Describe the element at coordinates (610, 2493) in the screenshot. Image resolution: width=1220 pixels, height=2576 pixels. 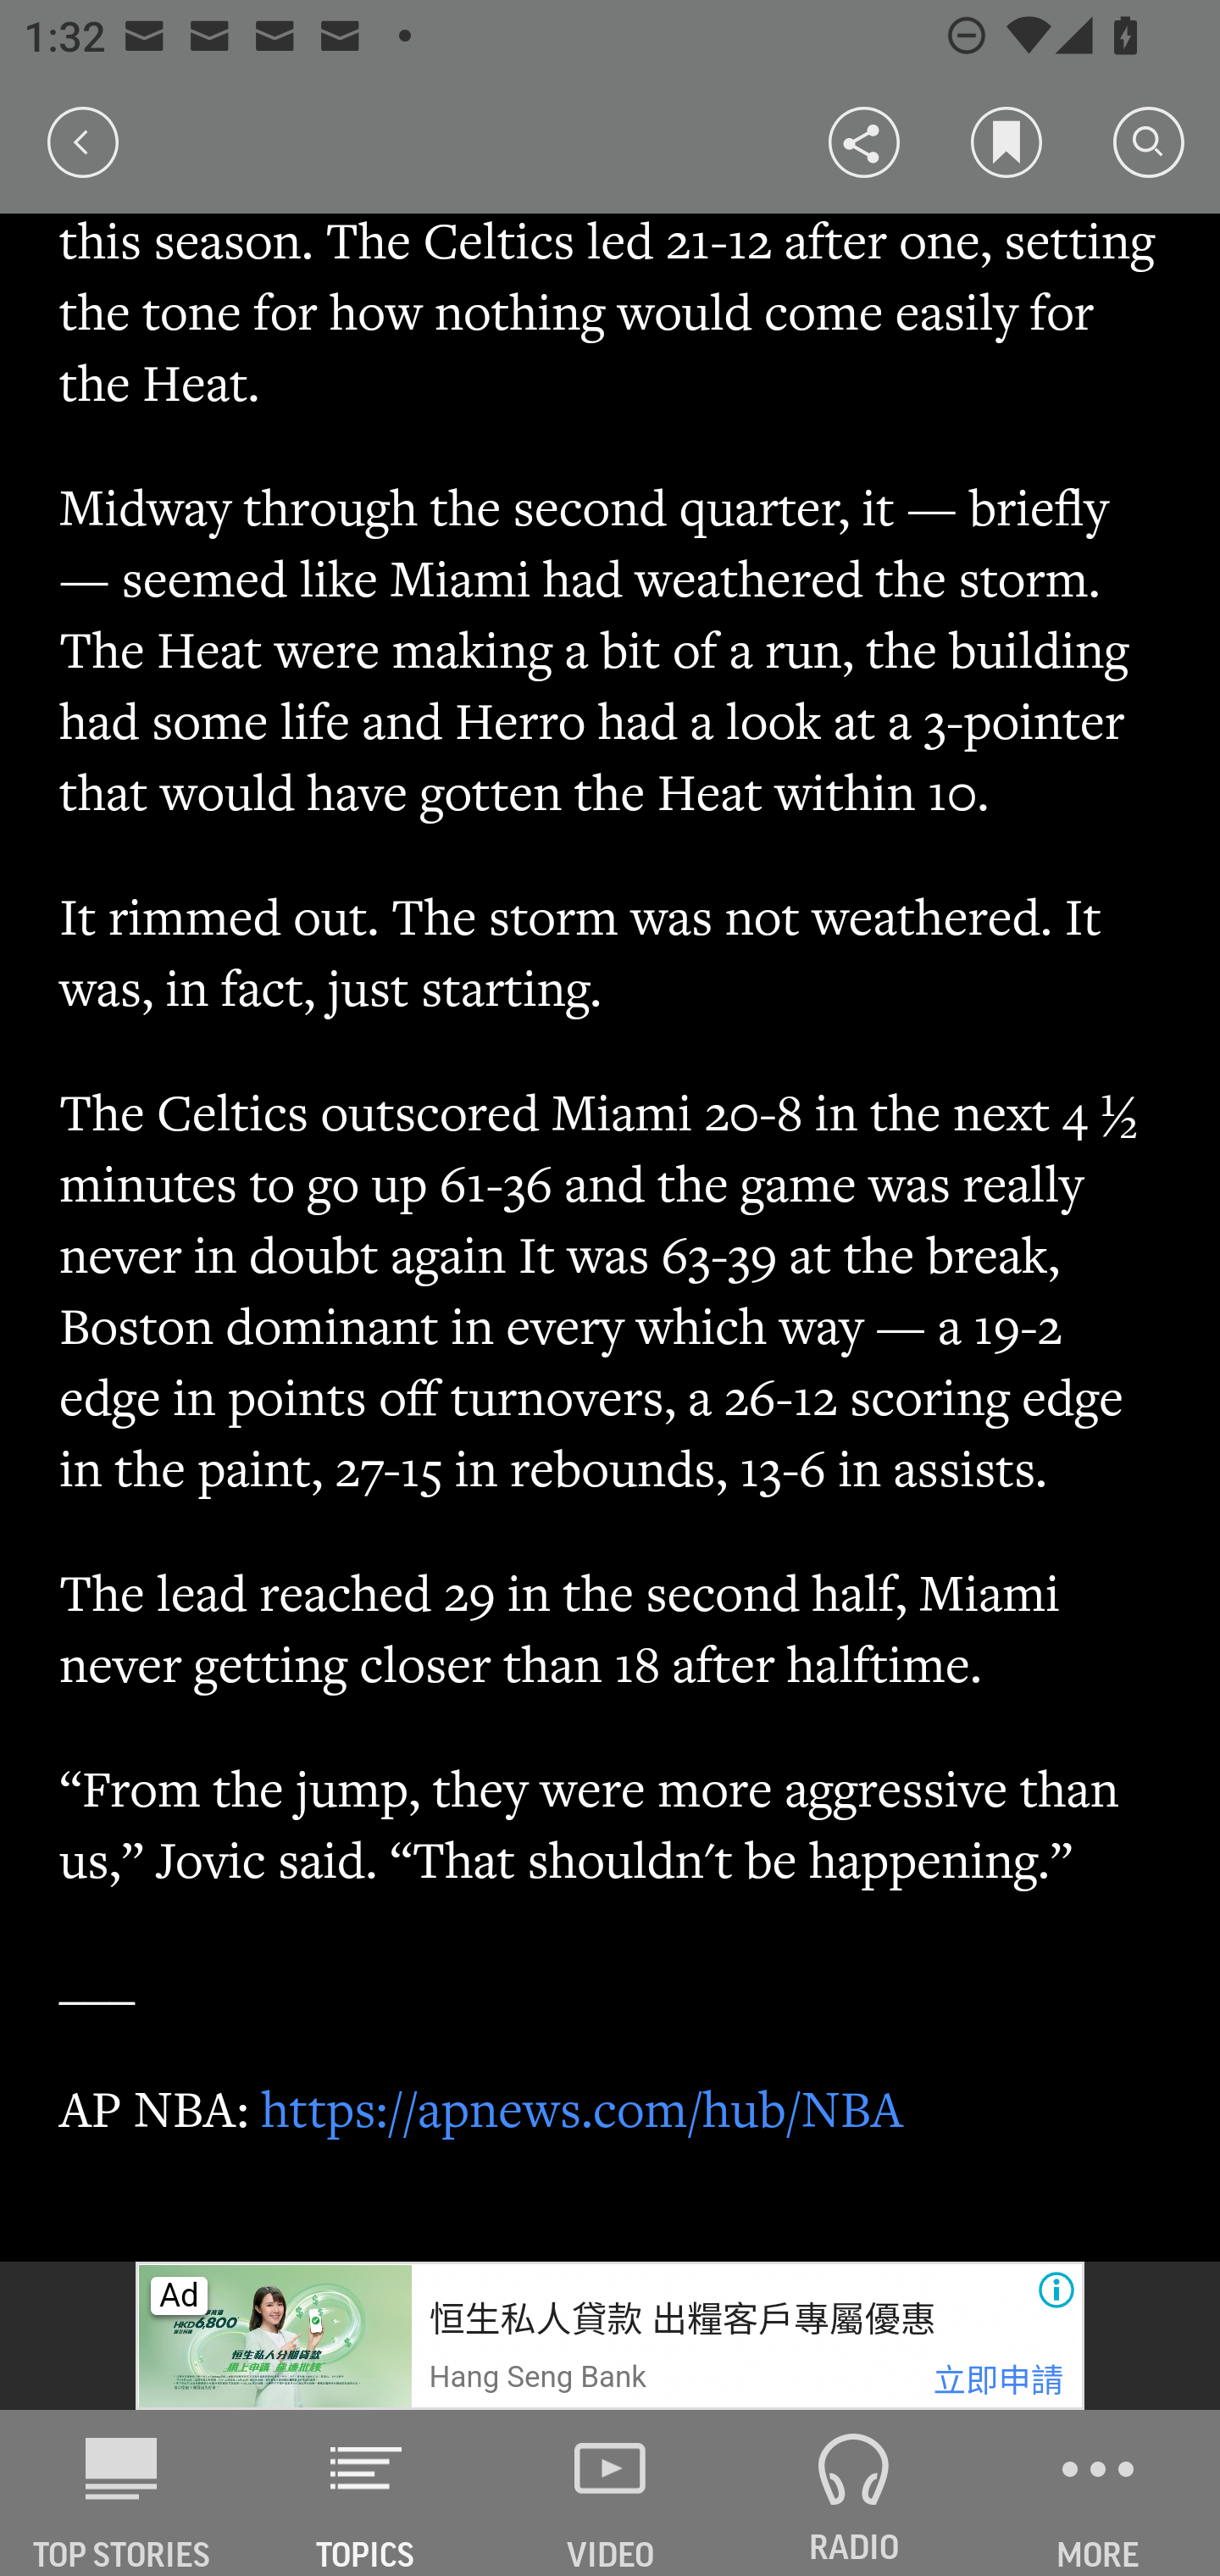
I see `VIDEO` at that location.